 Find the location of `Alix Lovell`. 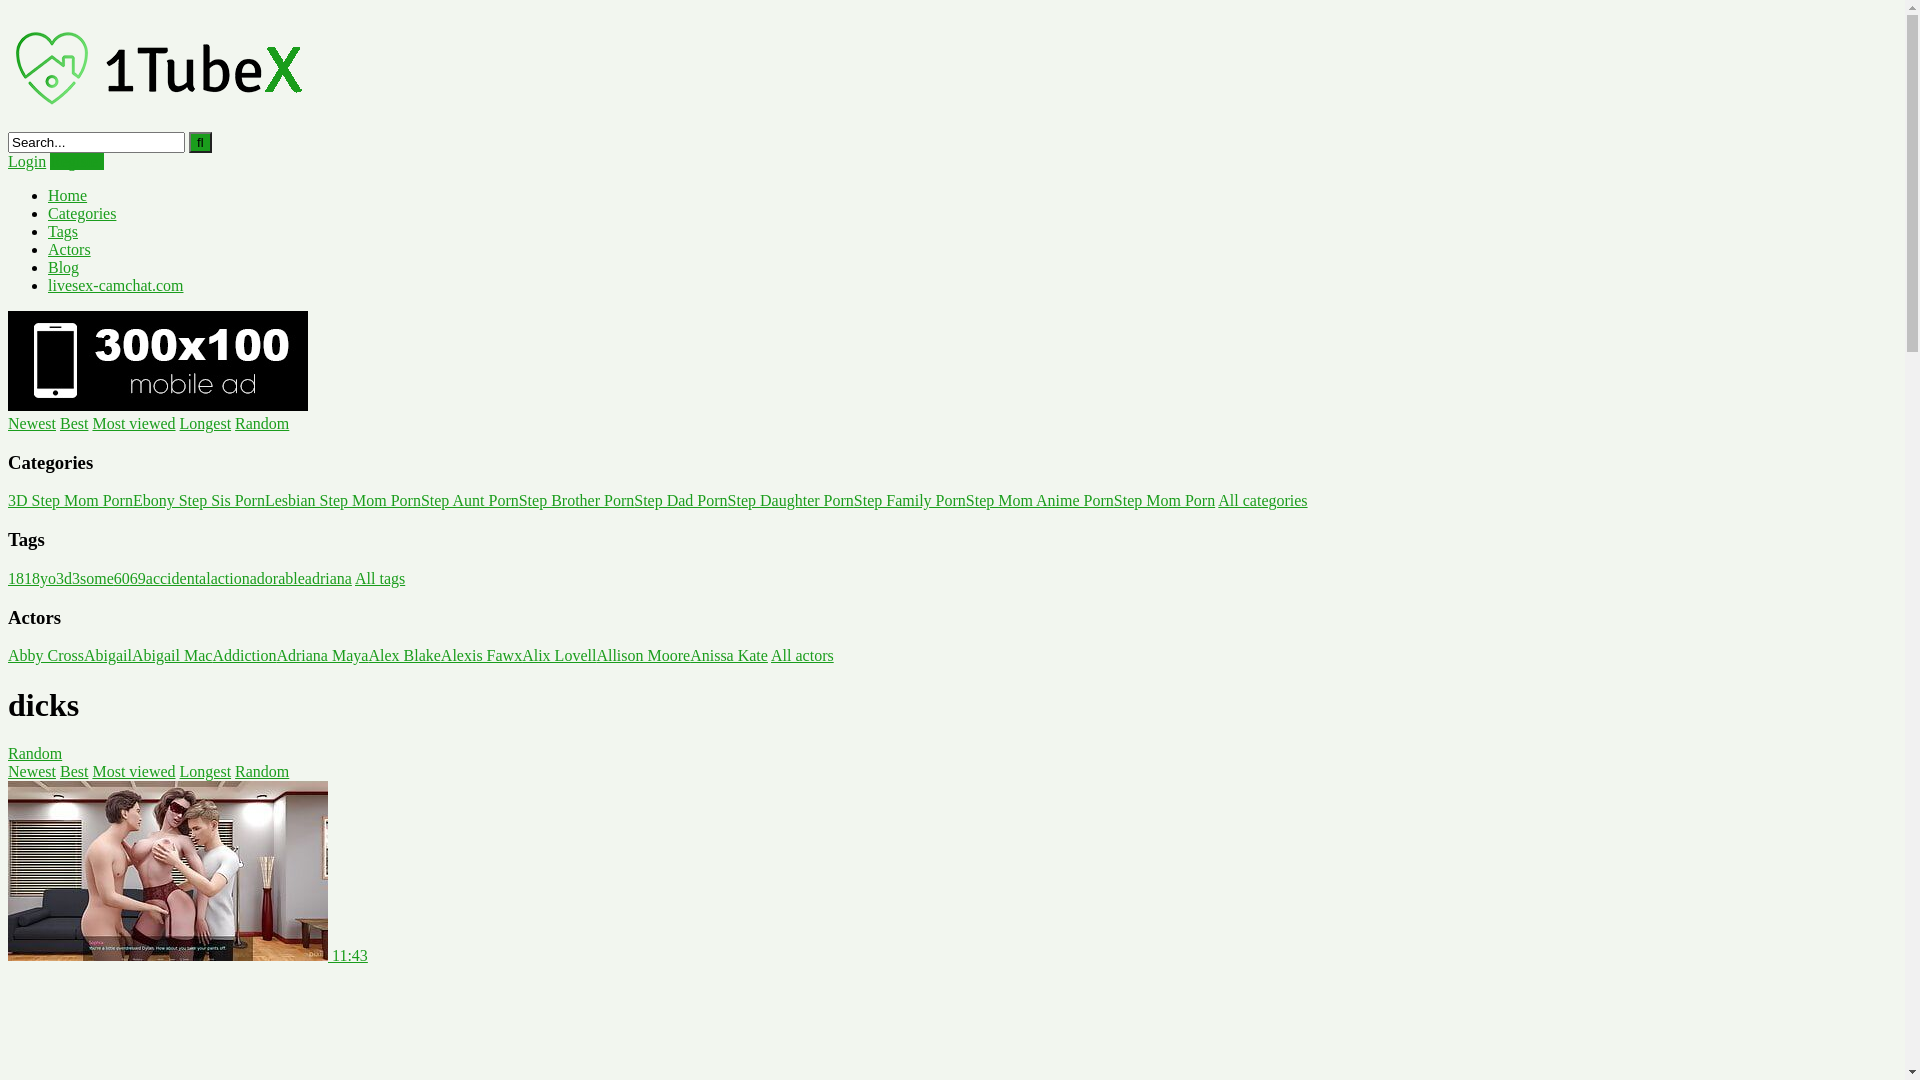

Alix Lovell is located at coordinates (559, 656).